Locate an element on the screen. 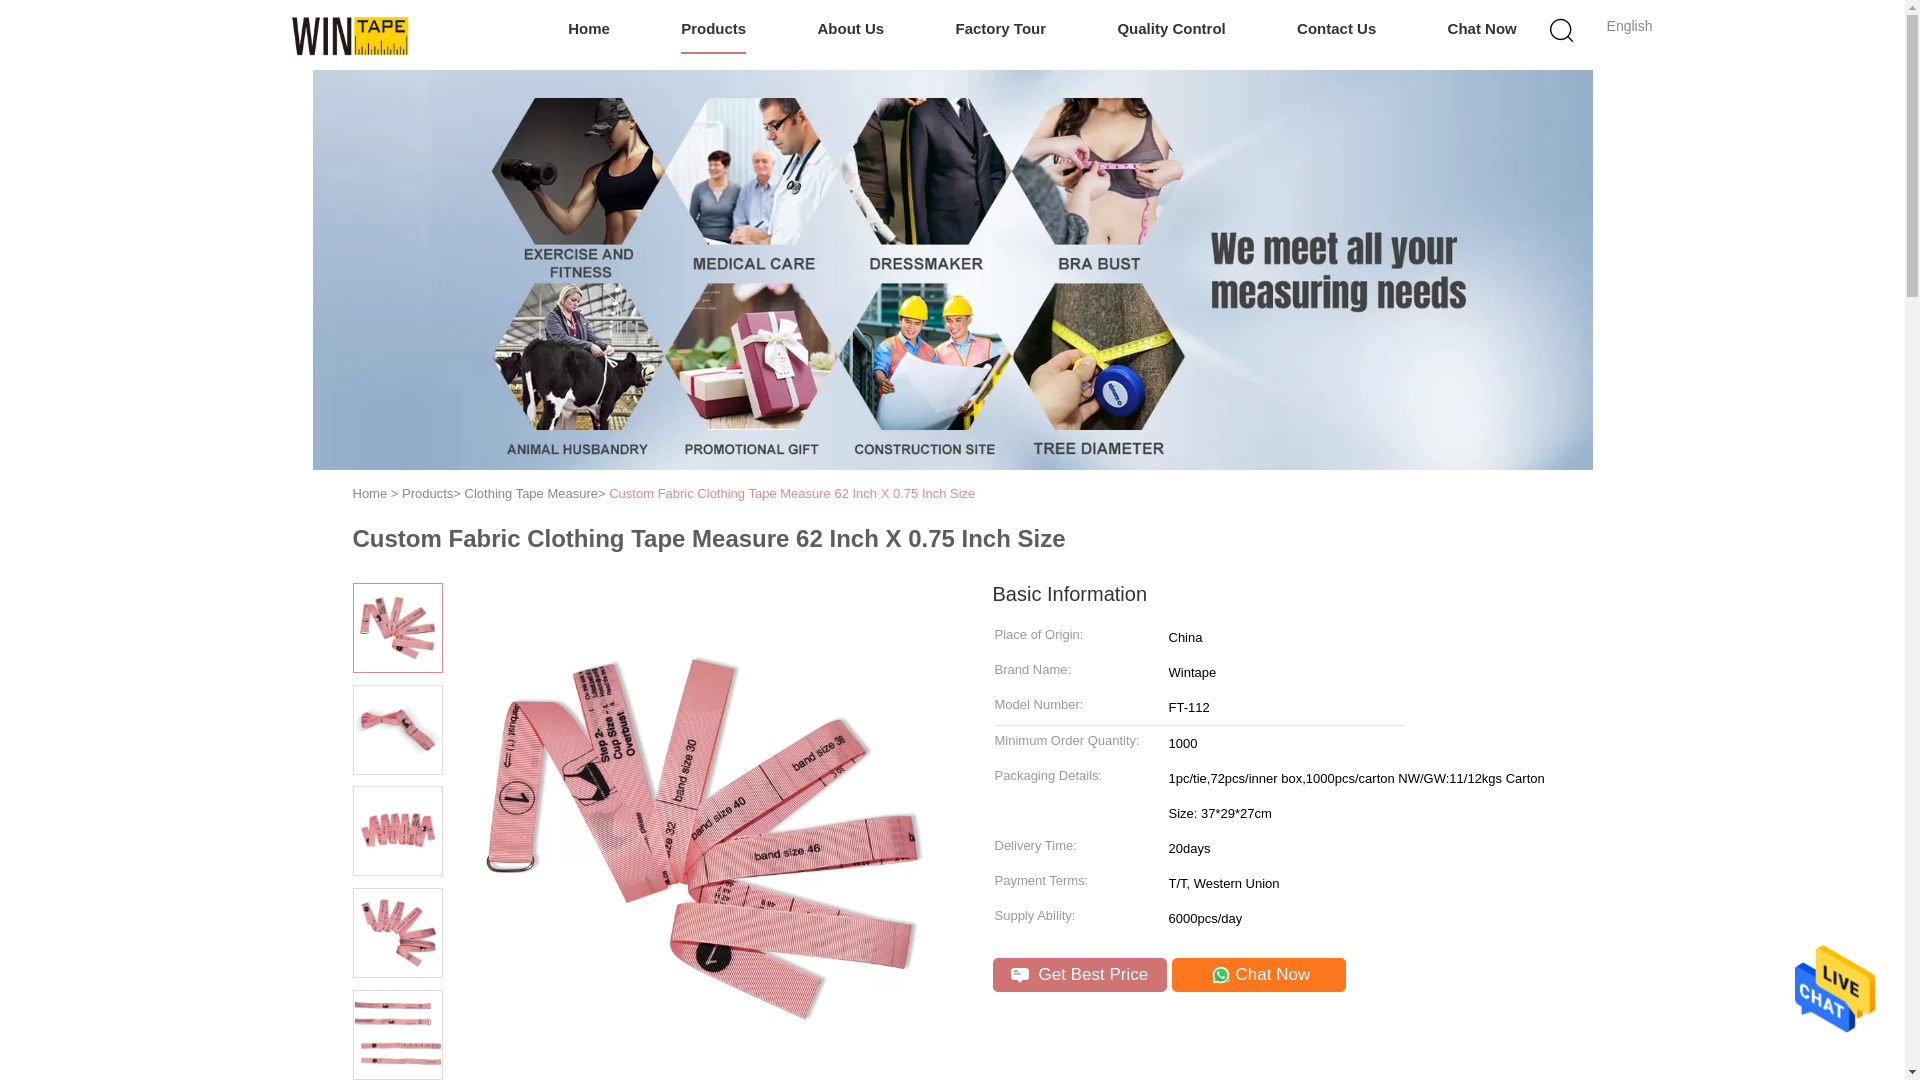 The height and width of the screenshot is (1080, 1920). Quality Control is located at coordinates (1170, 30).